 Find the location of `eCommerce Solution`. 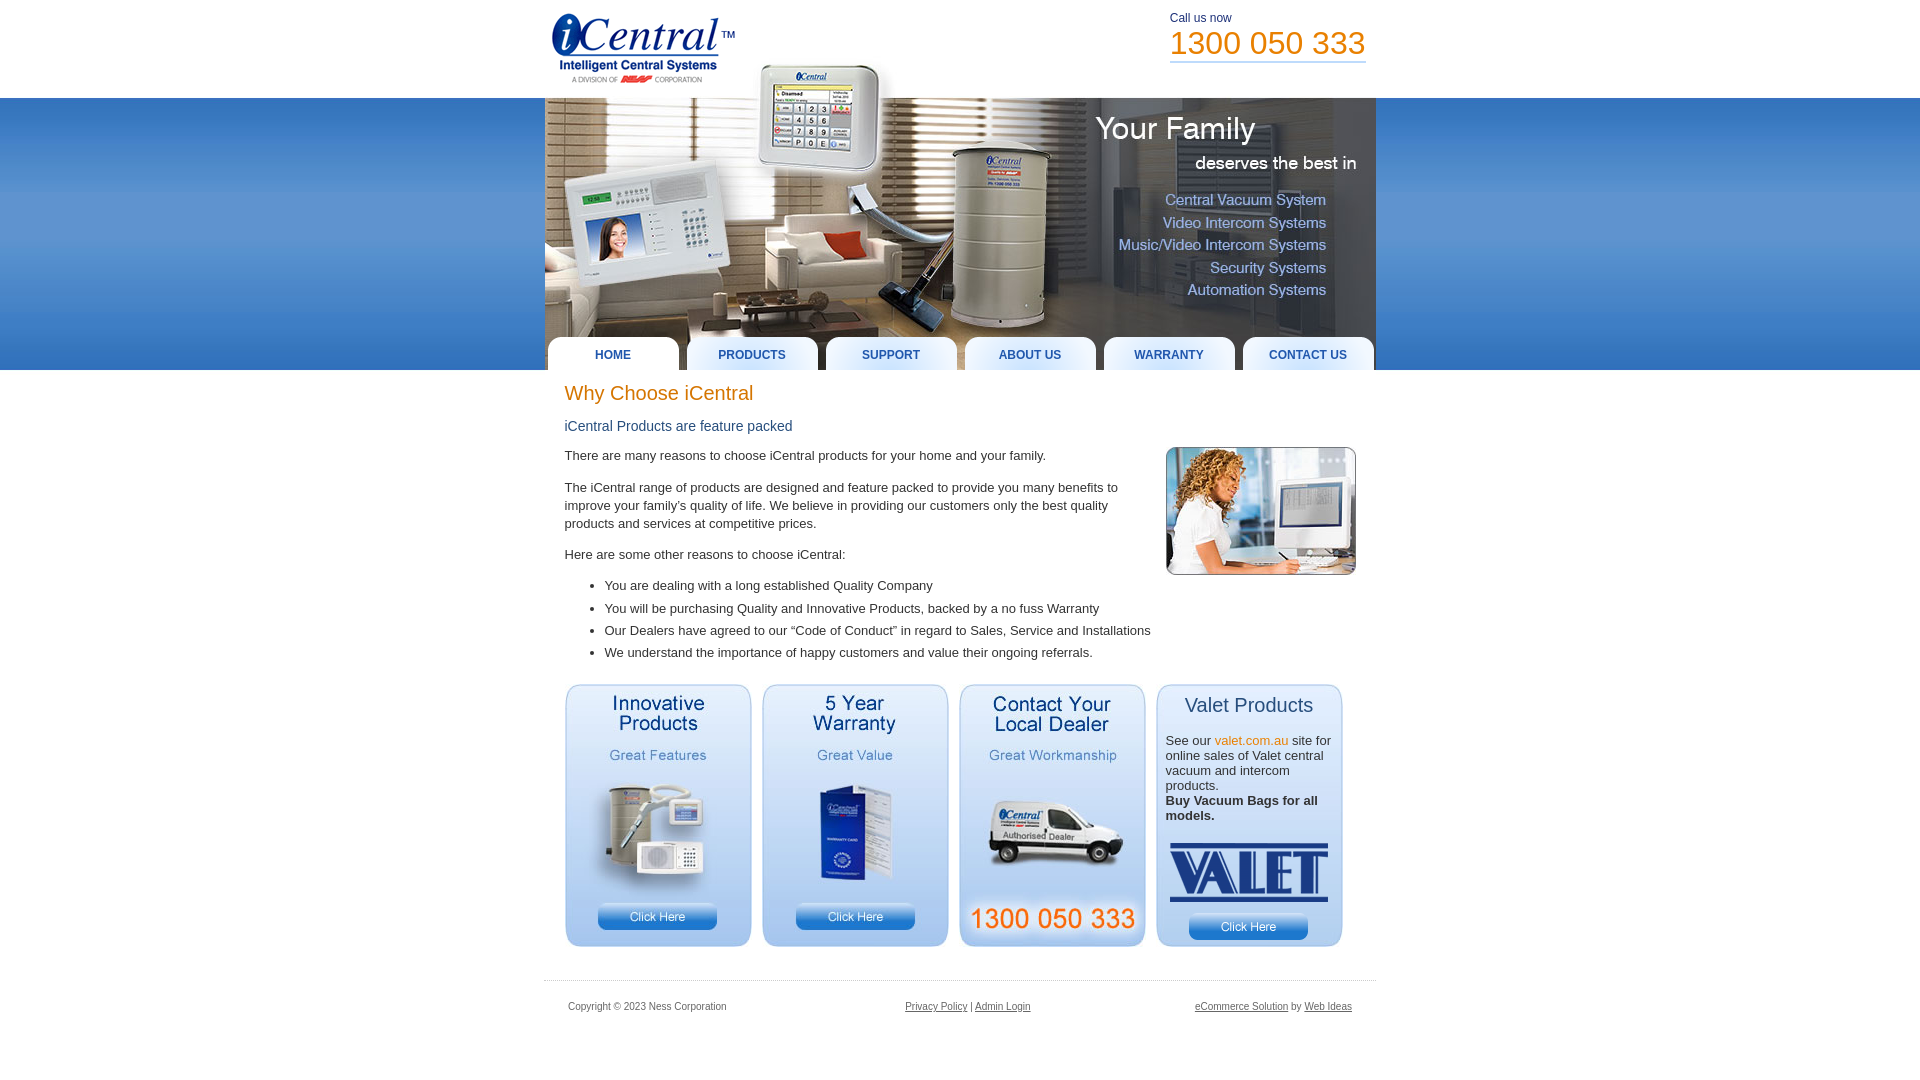

eCommerce Solution is located at coordinates (1242, 1006).